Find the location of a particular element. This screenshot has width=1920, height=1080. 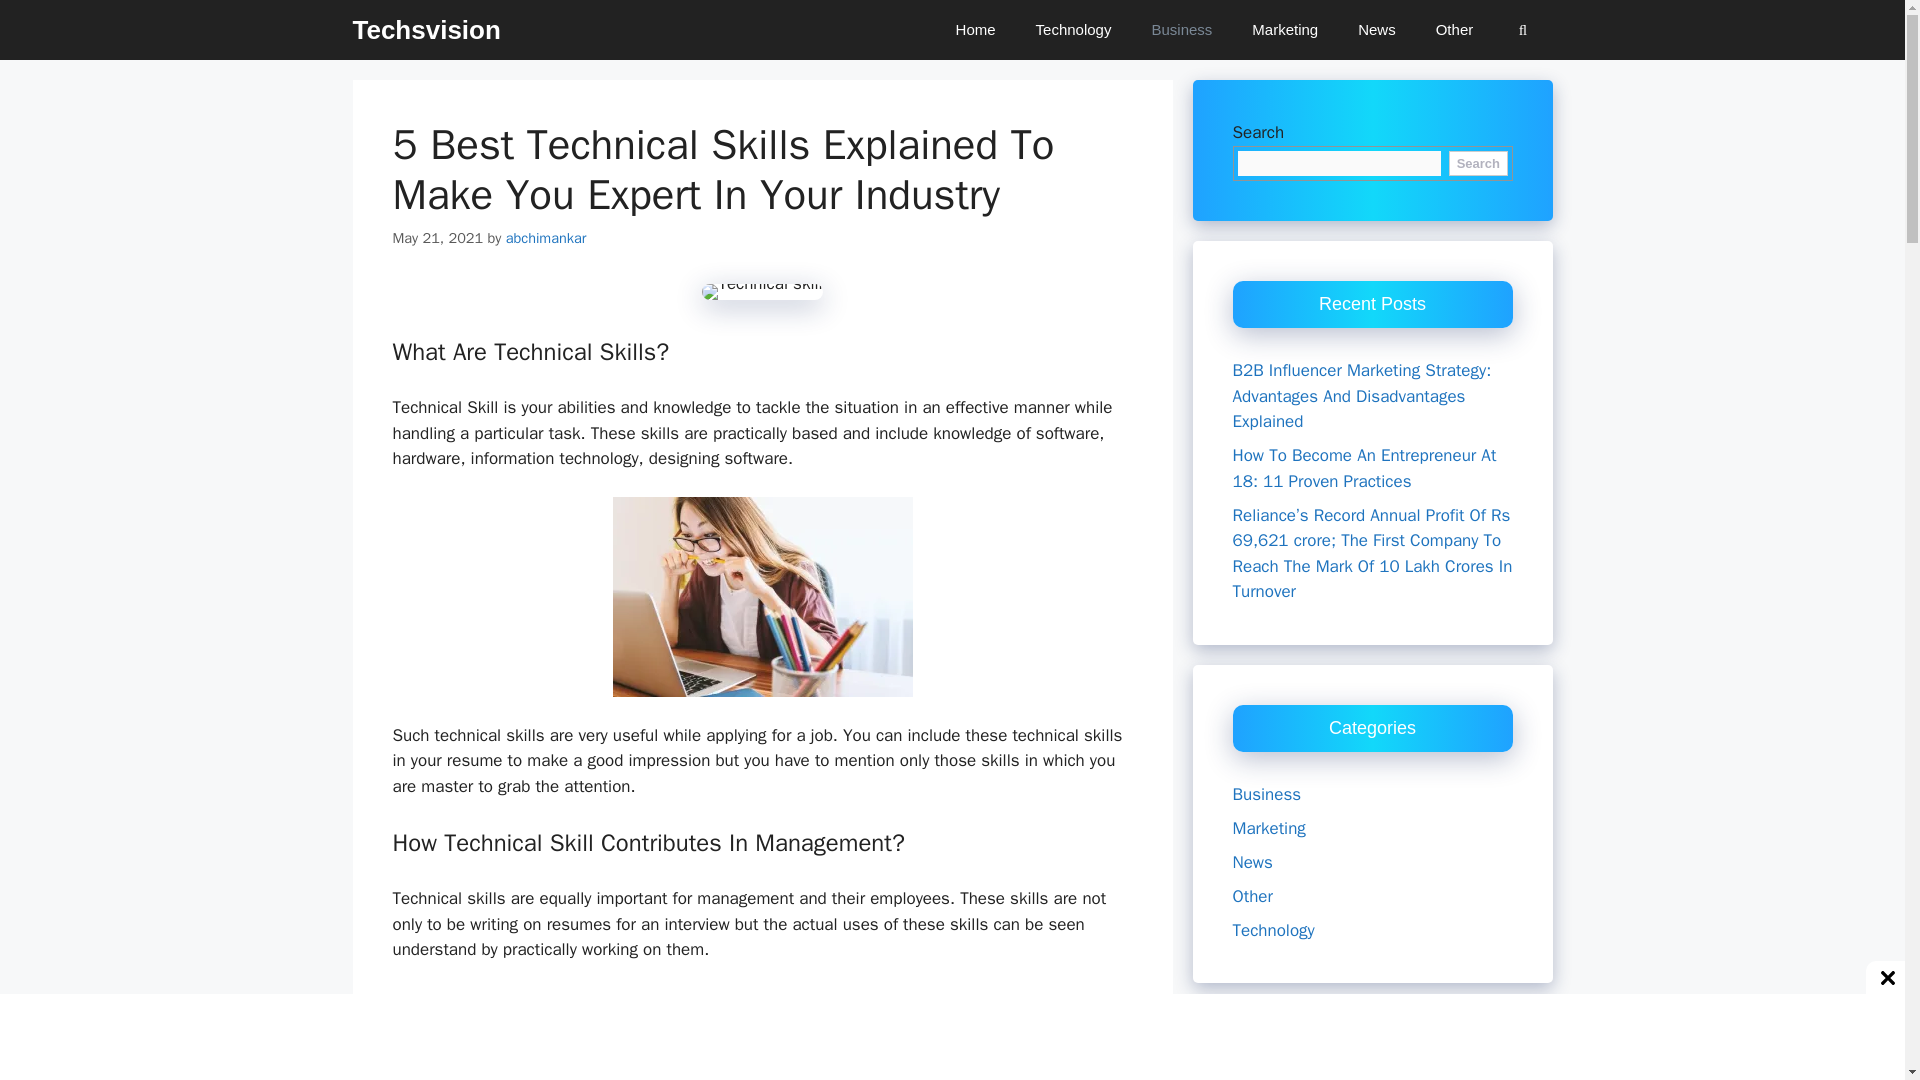

News is located at coordinates (1377, 30).